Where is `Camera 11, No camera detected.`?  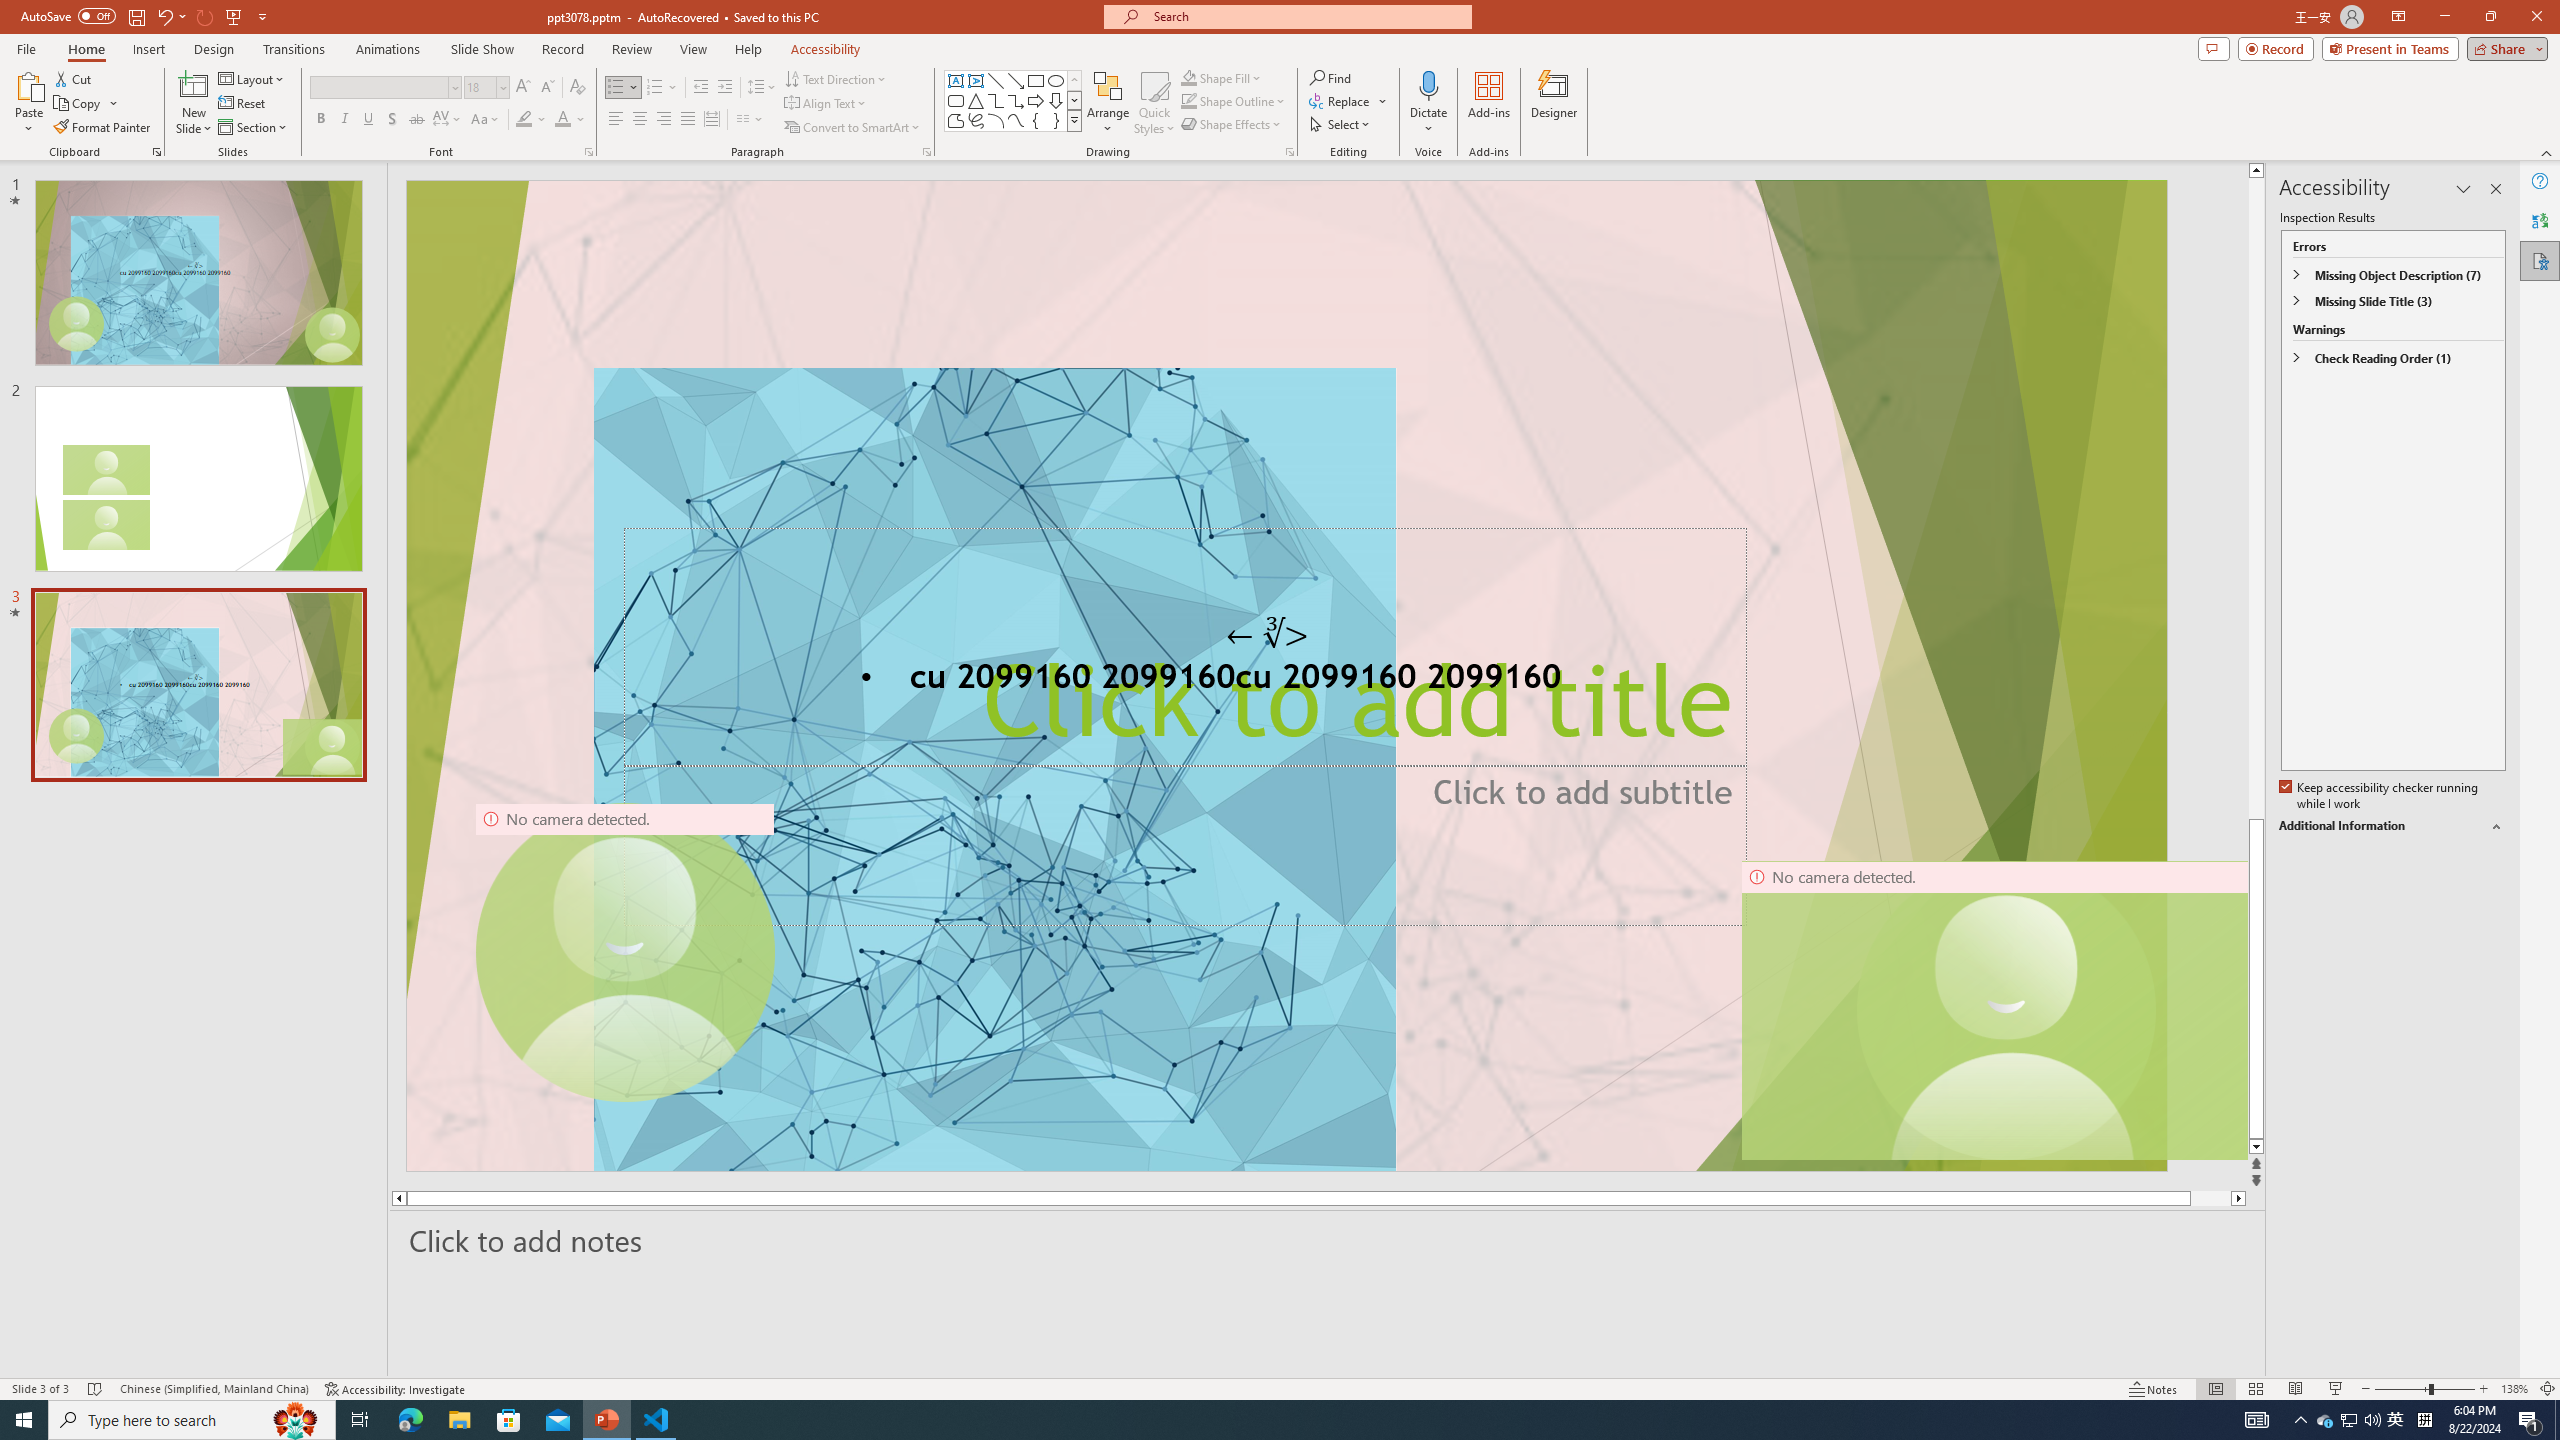
Camera 11, No camera detected. is located at coordinates (2007, 1010).